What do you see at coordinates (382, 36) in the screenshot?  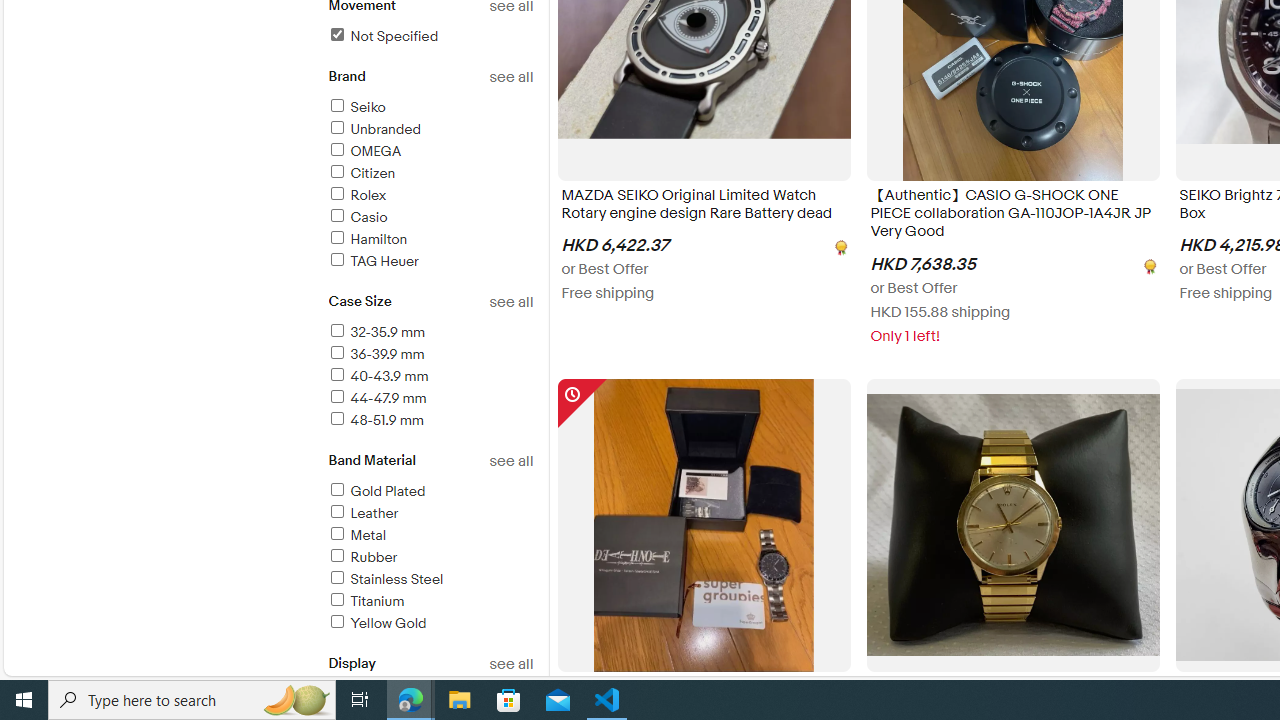 I see `Not Specified Filter Applied` at bounding box center [382, 36].